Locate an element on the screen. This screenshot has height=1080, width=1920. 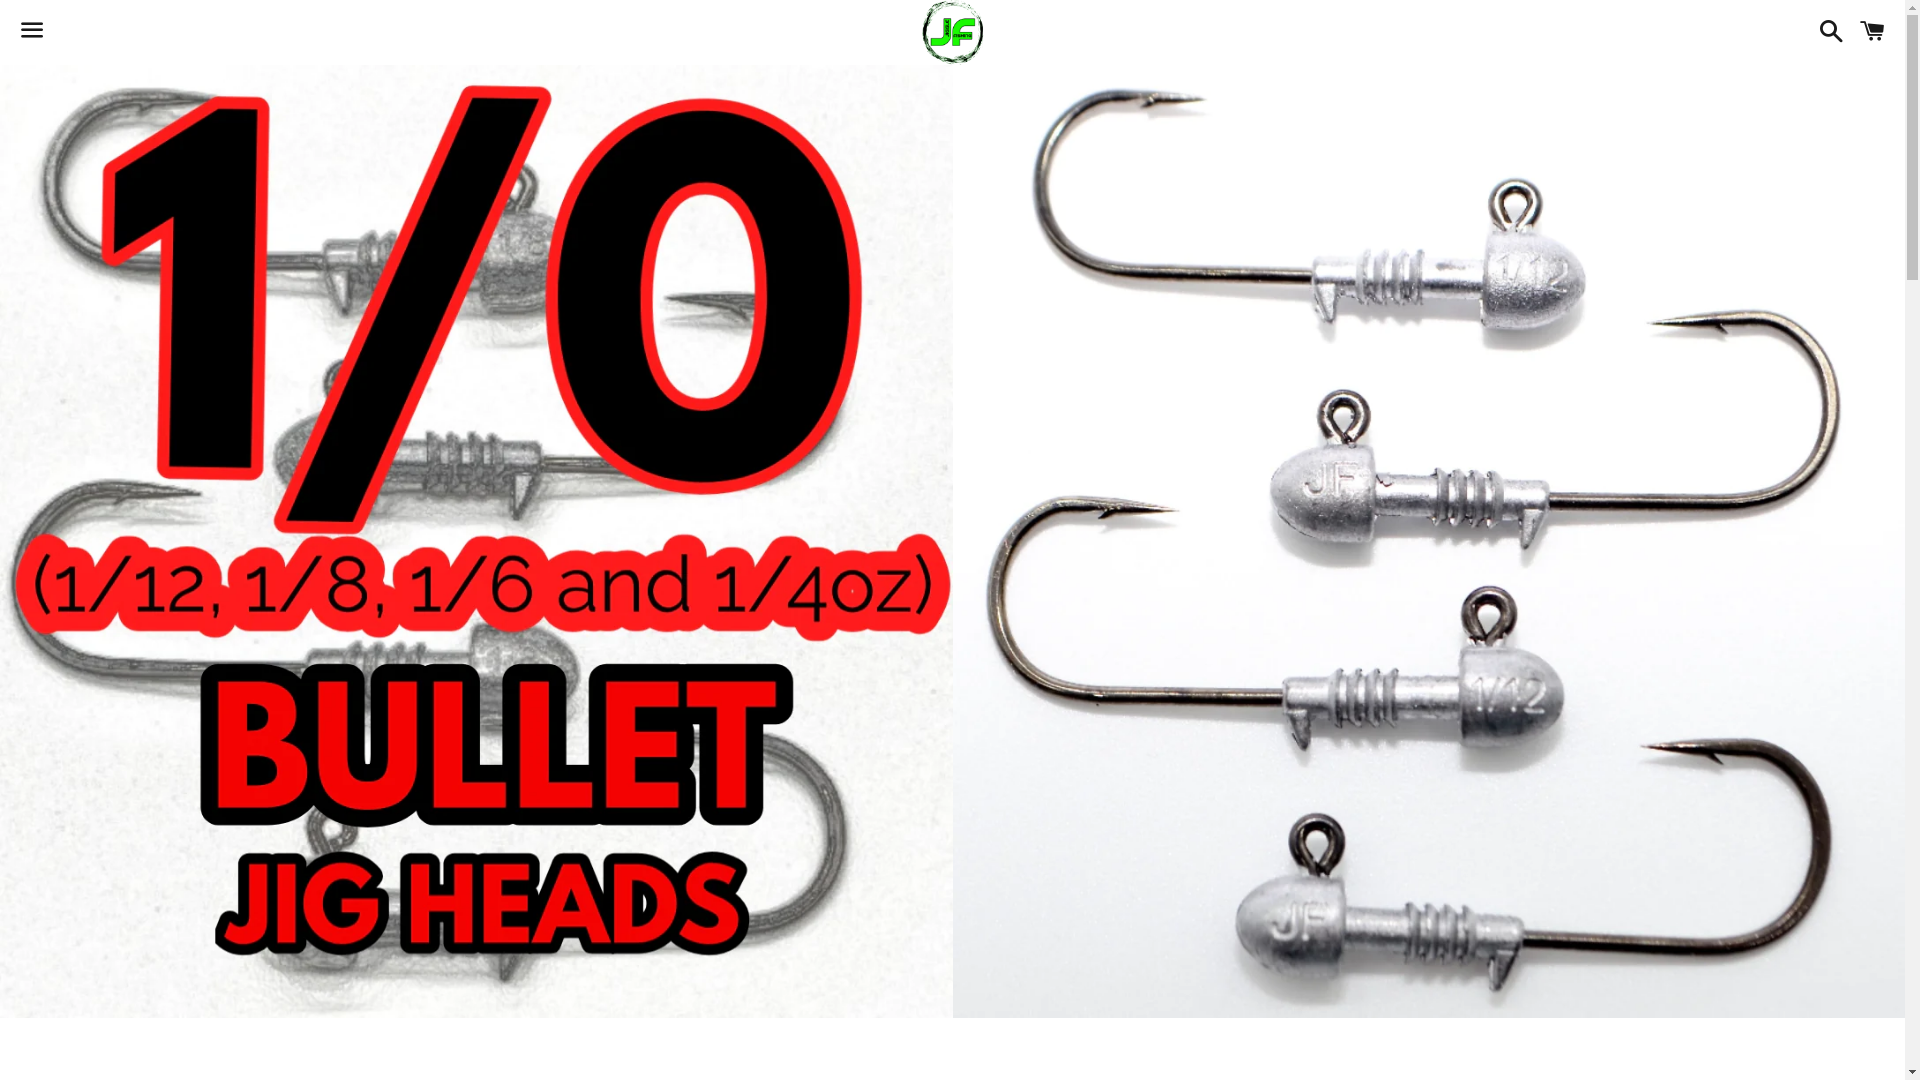
Menu is located at coordinates (32, 33).